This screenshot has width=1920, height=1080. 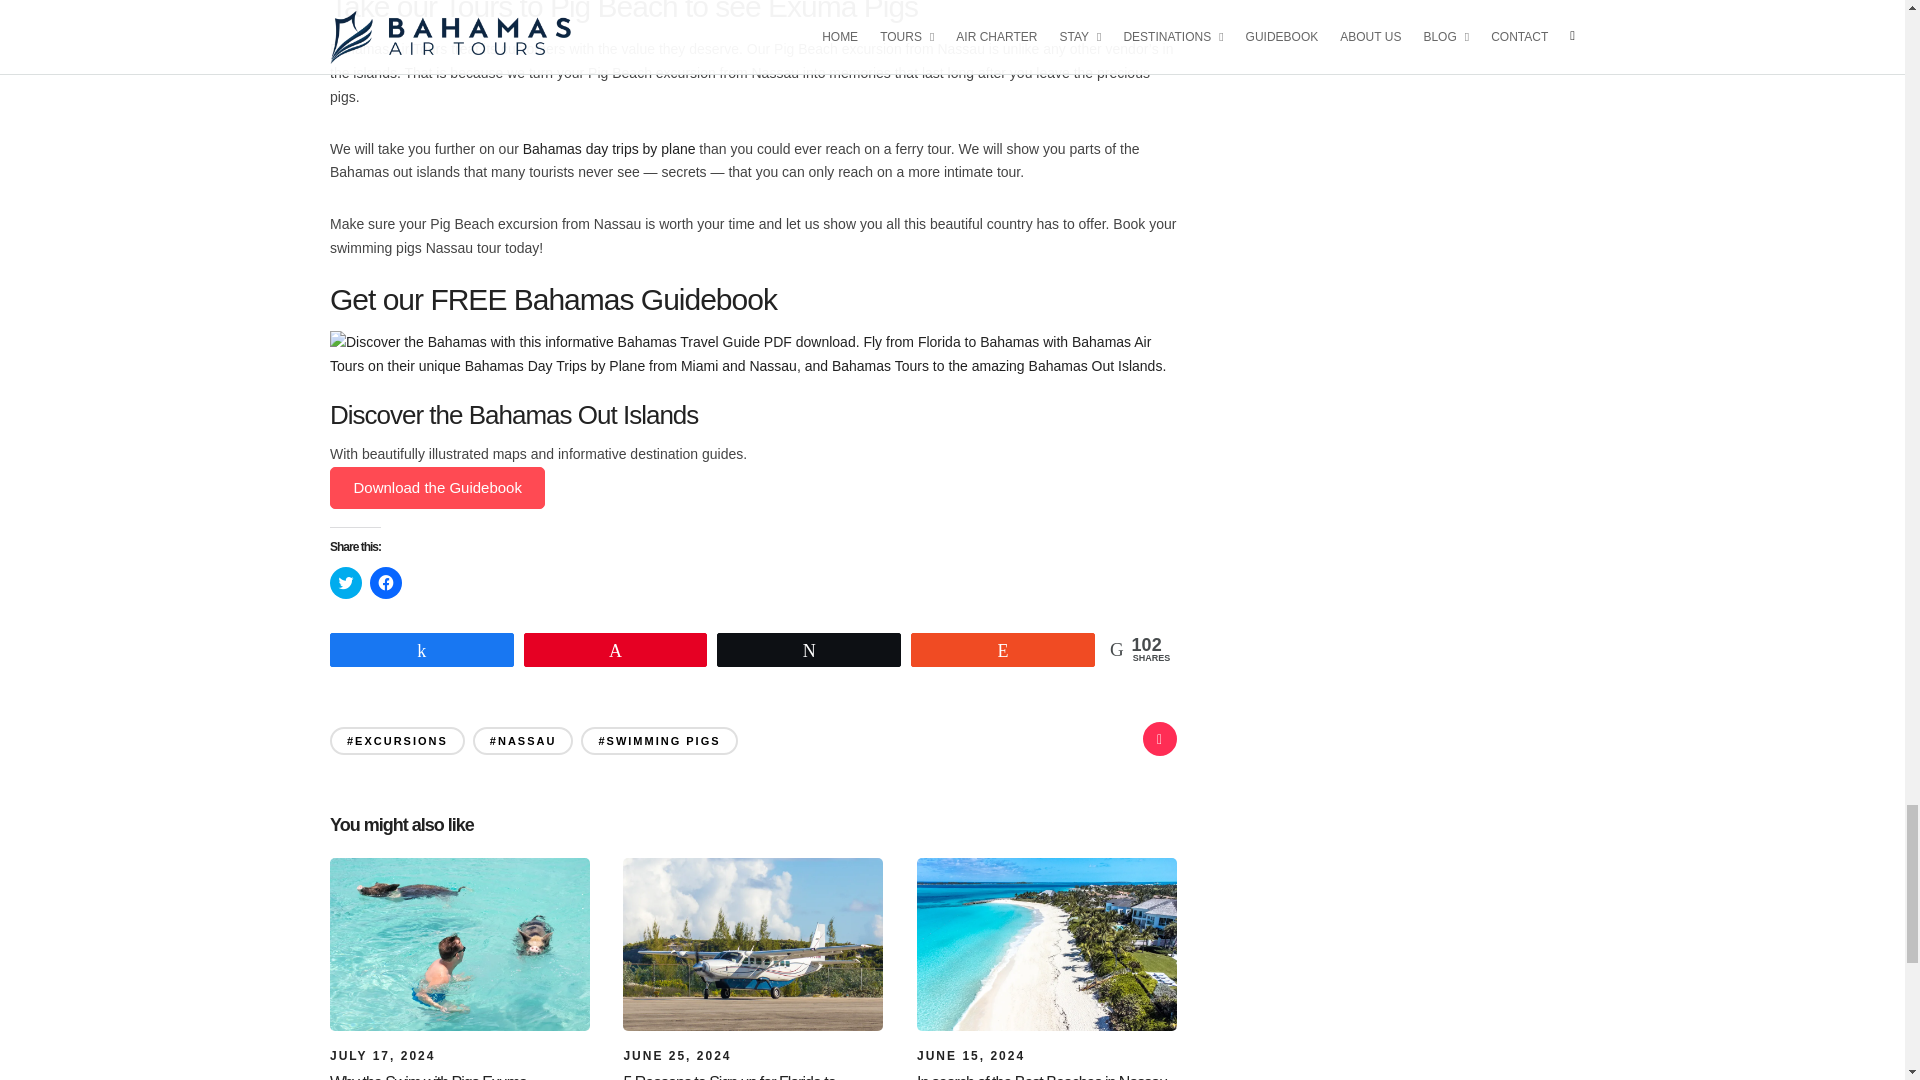 I want to click on Click to share on Twitter, so click(x=346, y=583).